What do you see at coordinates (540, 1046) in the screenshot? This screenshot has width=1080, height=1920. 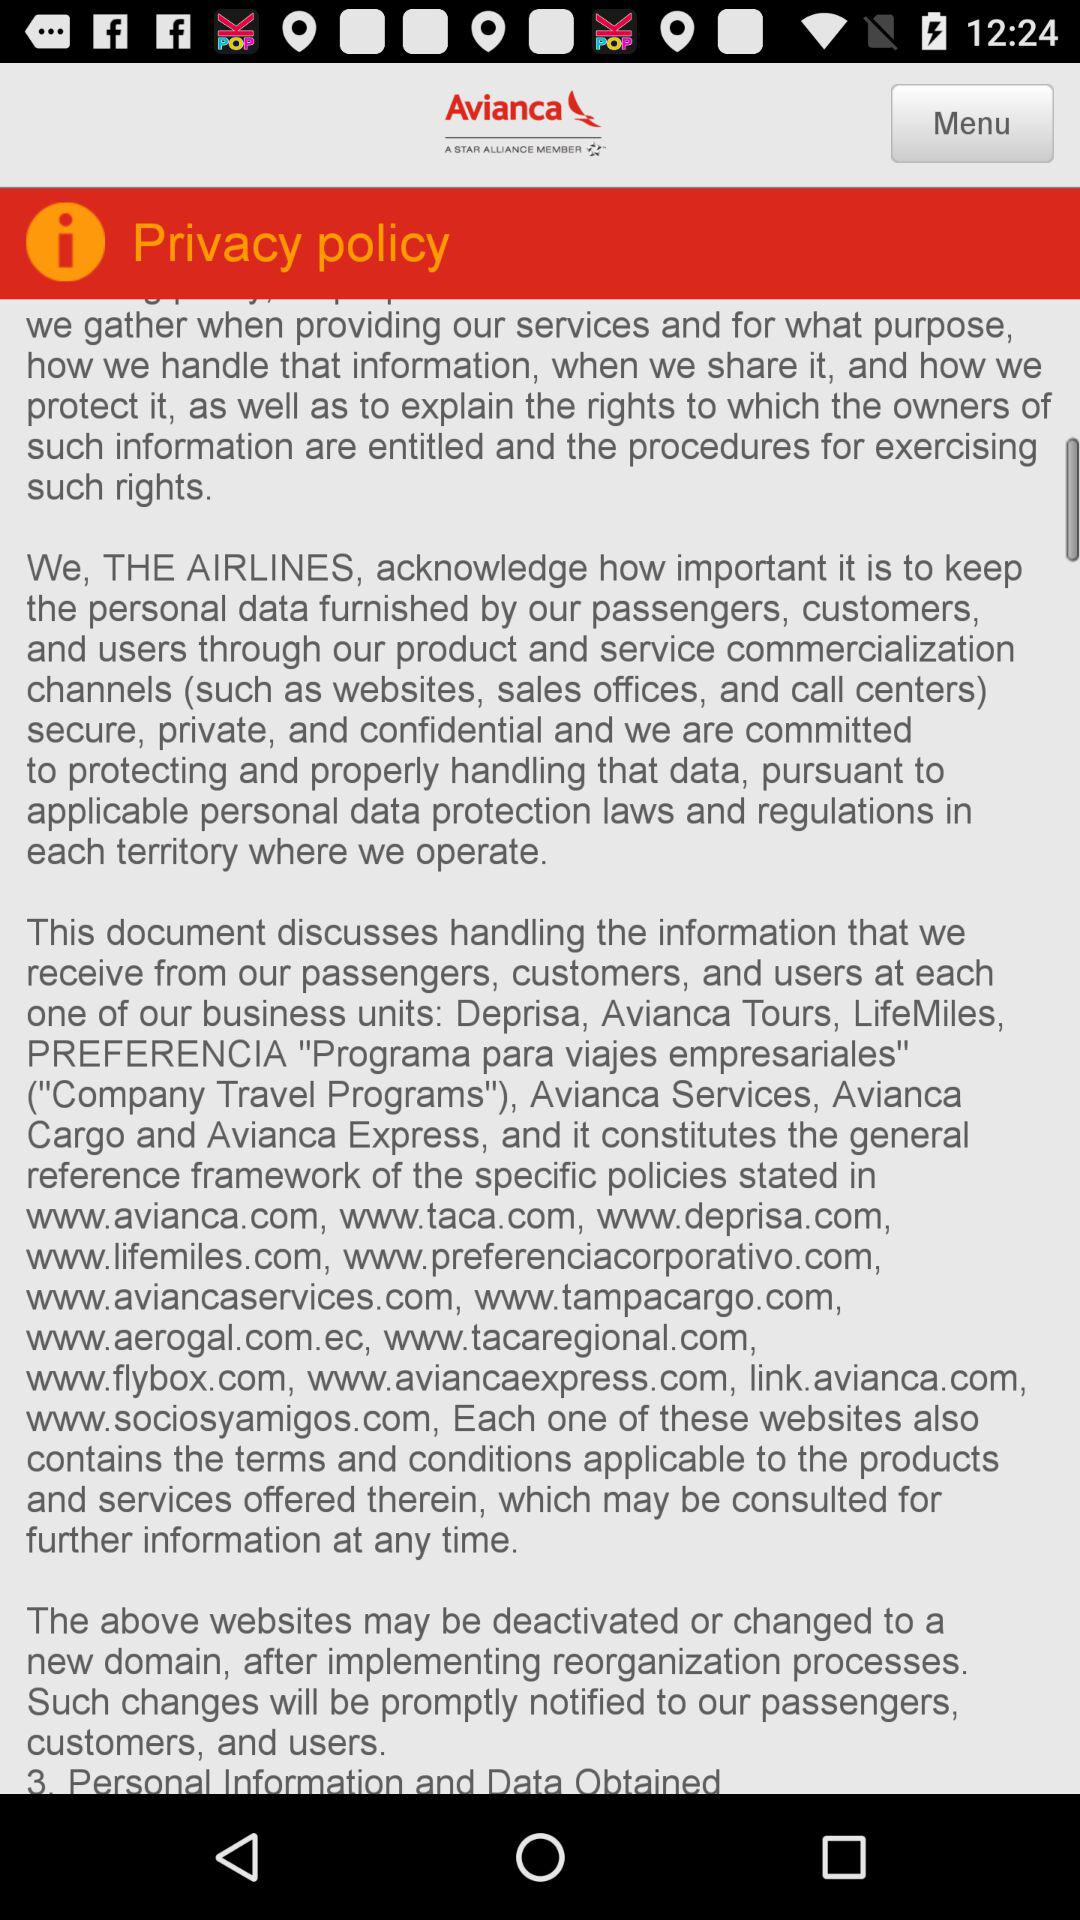 I see `press the 1 who we` at bounding box center [540, 1046].